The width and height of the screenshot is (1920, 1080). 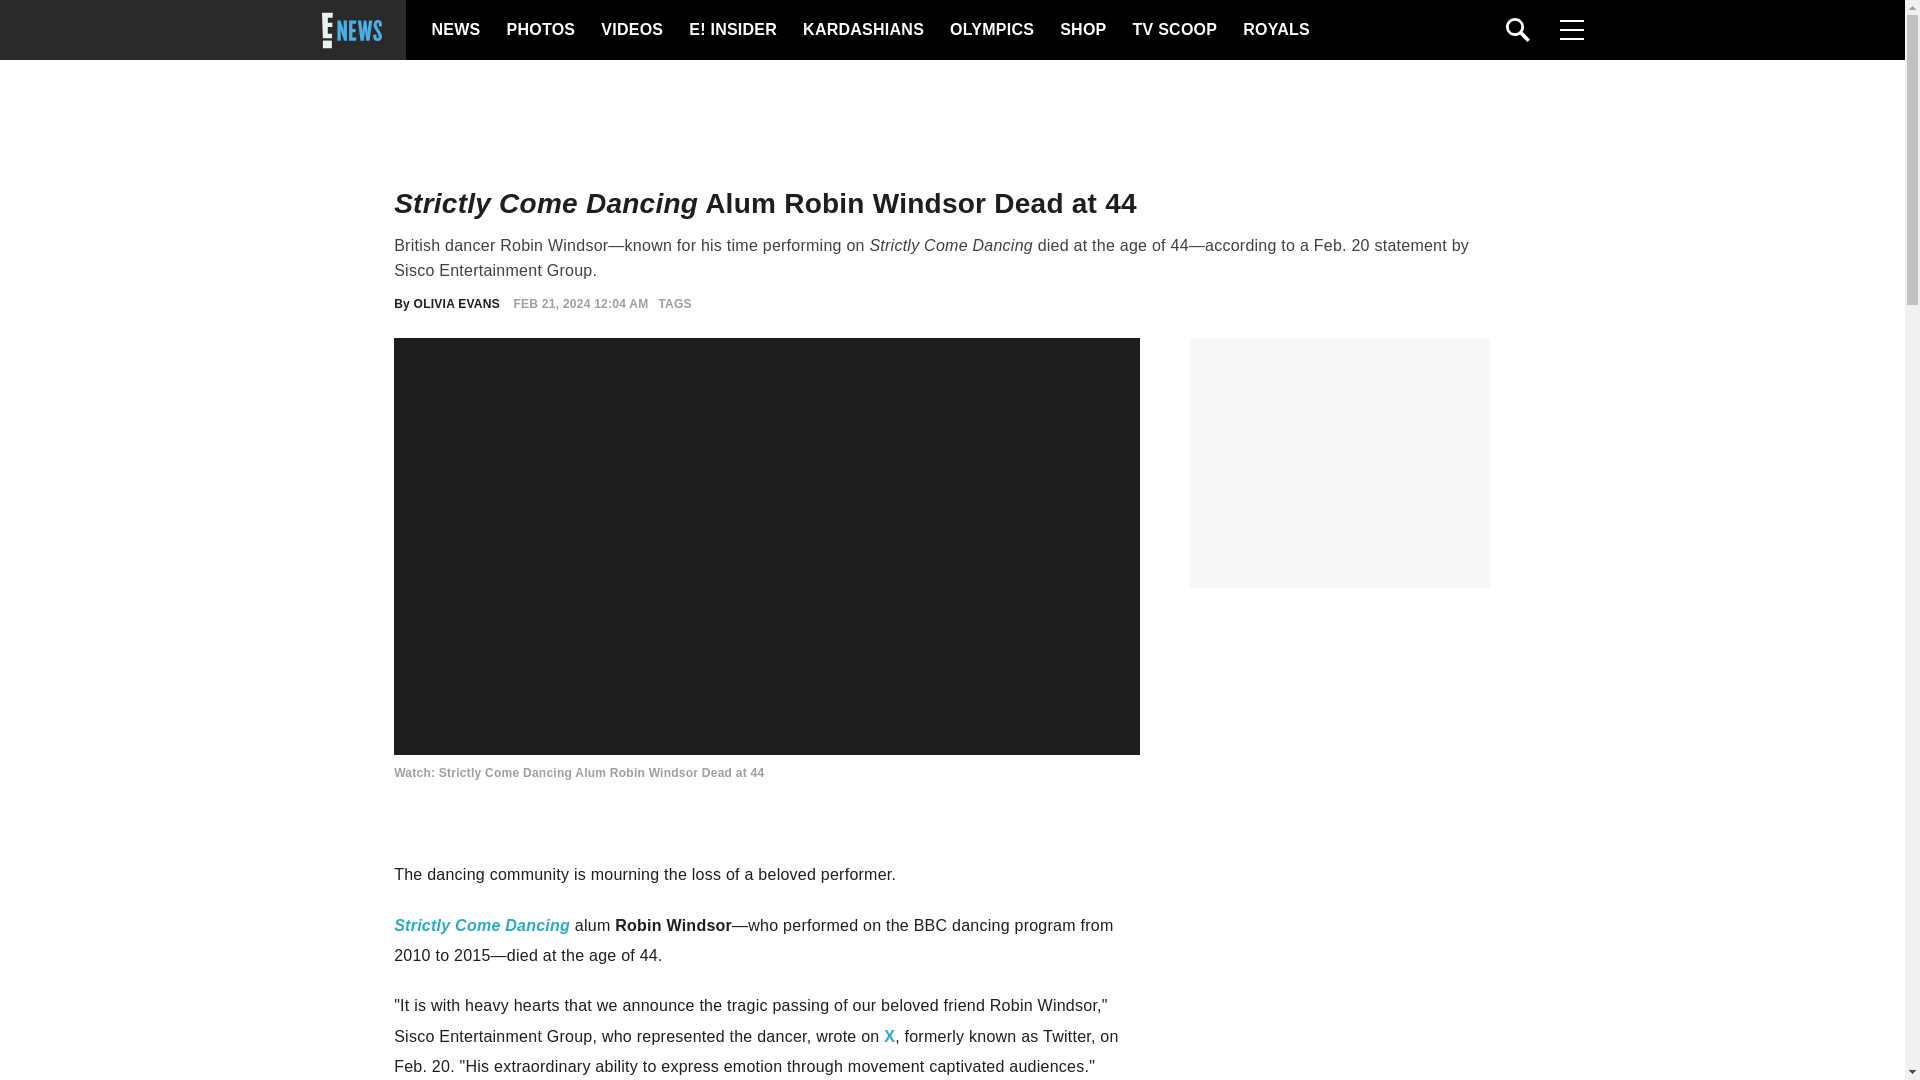 What do you see at coordinates (862, 30) in the screenshot?
I see `KARDASHIANS` at bounding box center [862, 30].